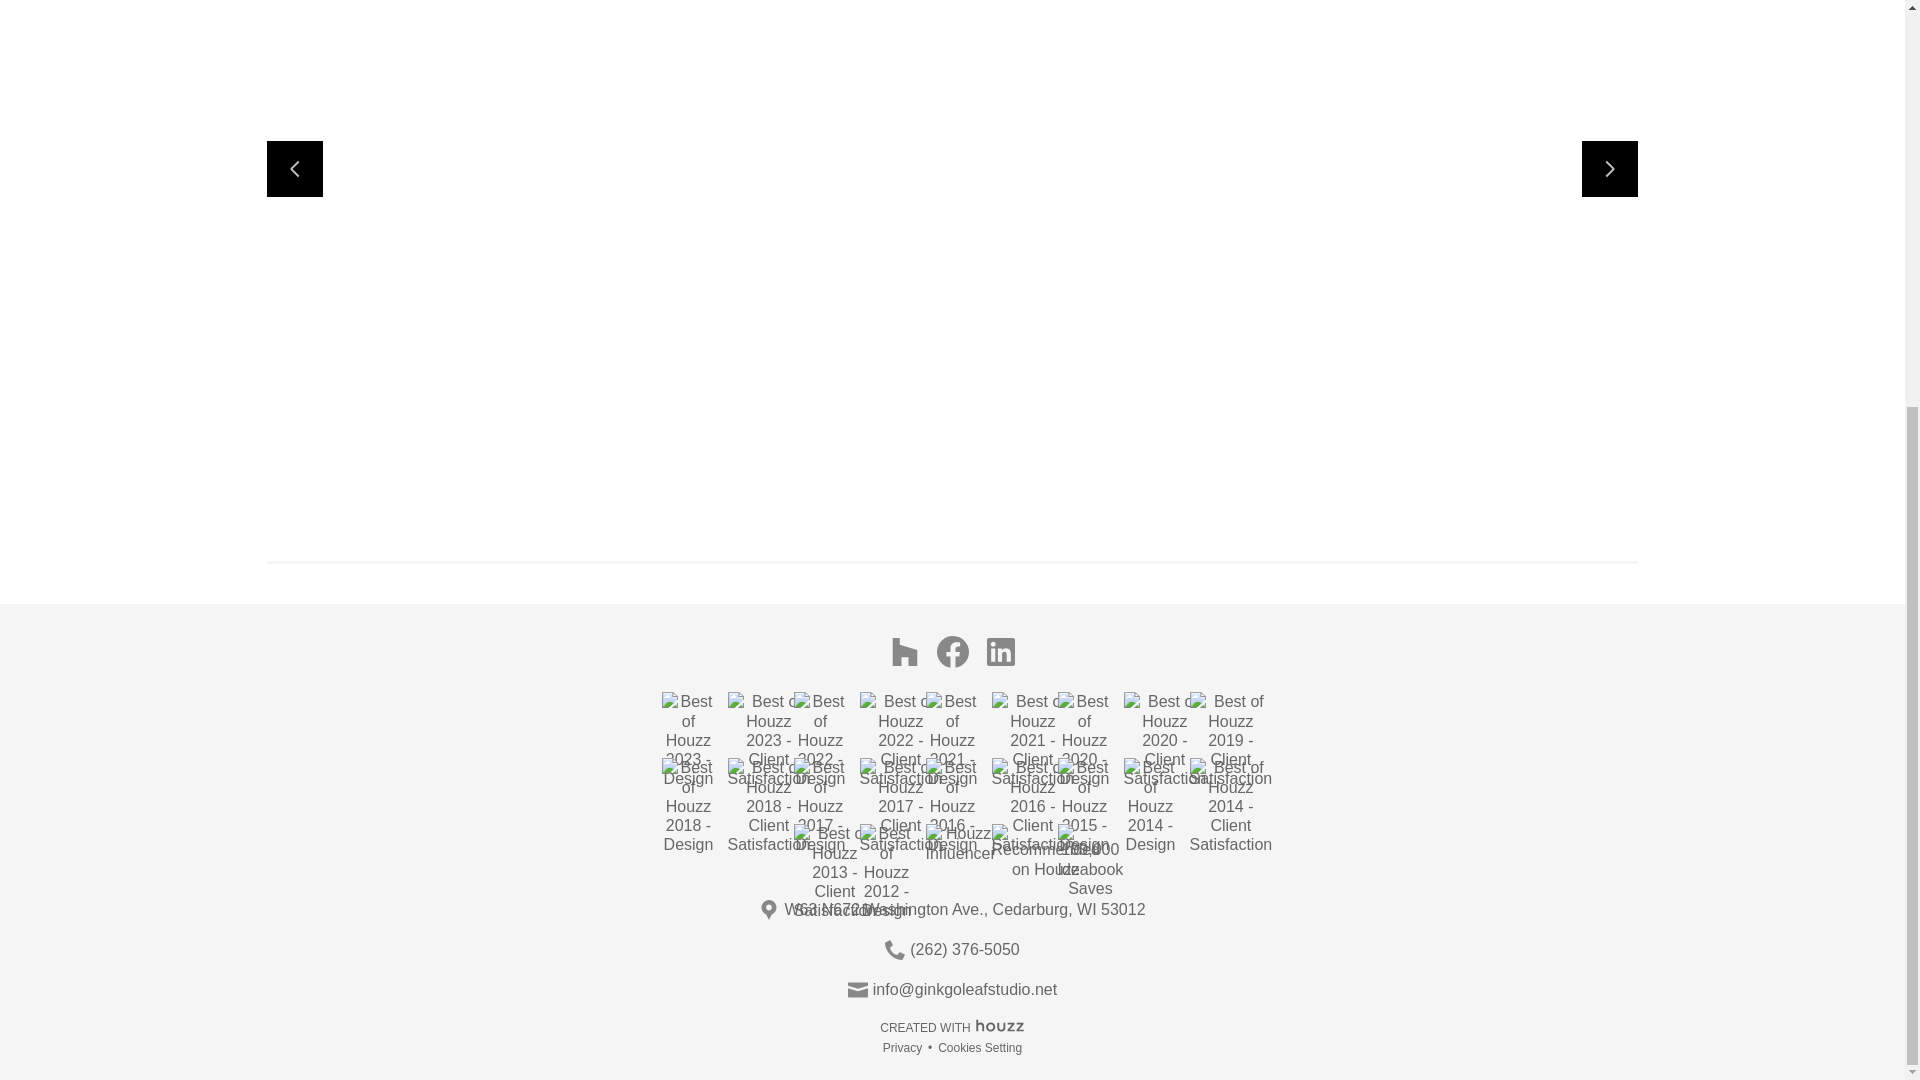  What do you see at coordinates (1000, 1024) in the screenshot?
I see `Houzz` at bounding box center [1000, 1024].